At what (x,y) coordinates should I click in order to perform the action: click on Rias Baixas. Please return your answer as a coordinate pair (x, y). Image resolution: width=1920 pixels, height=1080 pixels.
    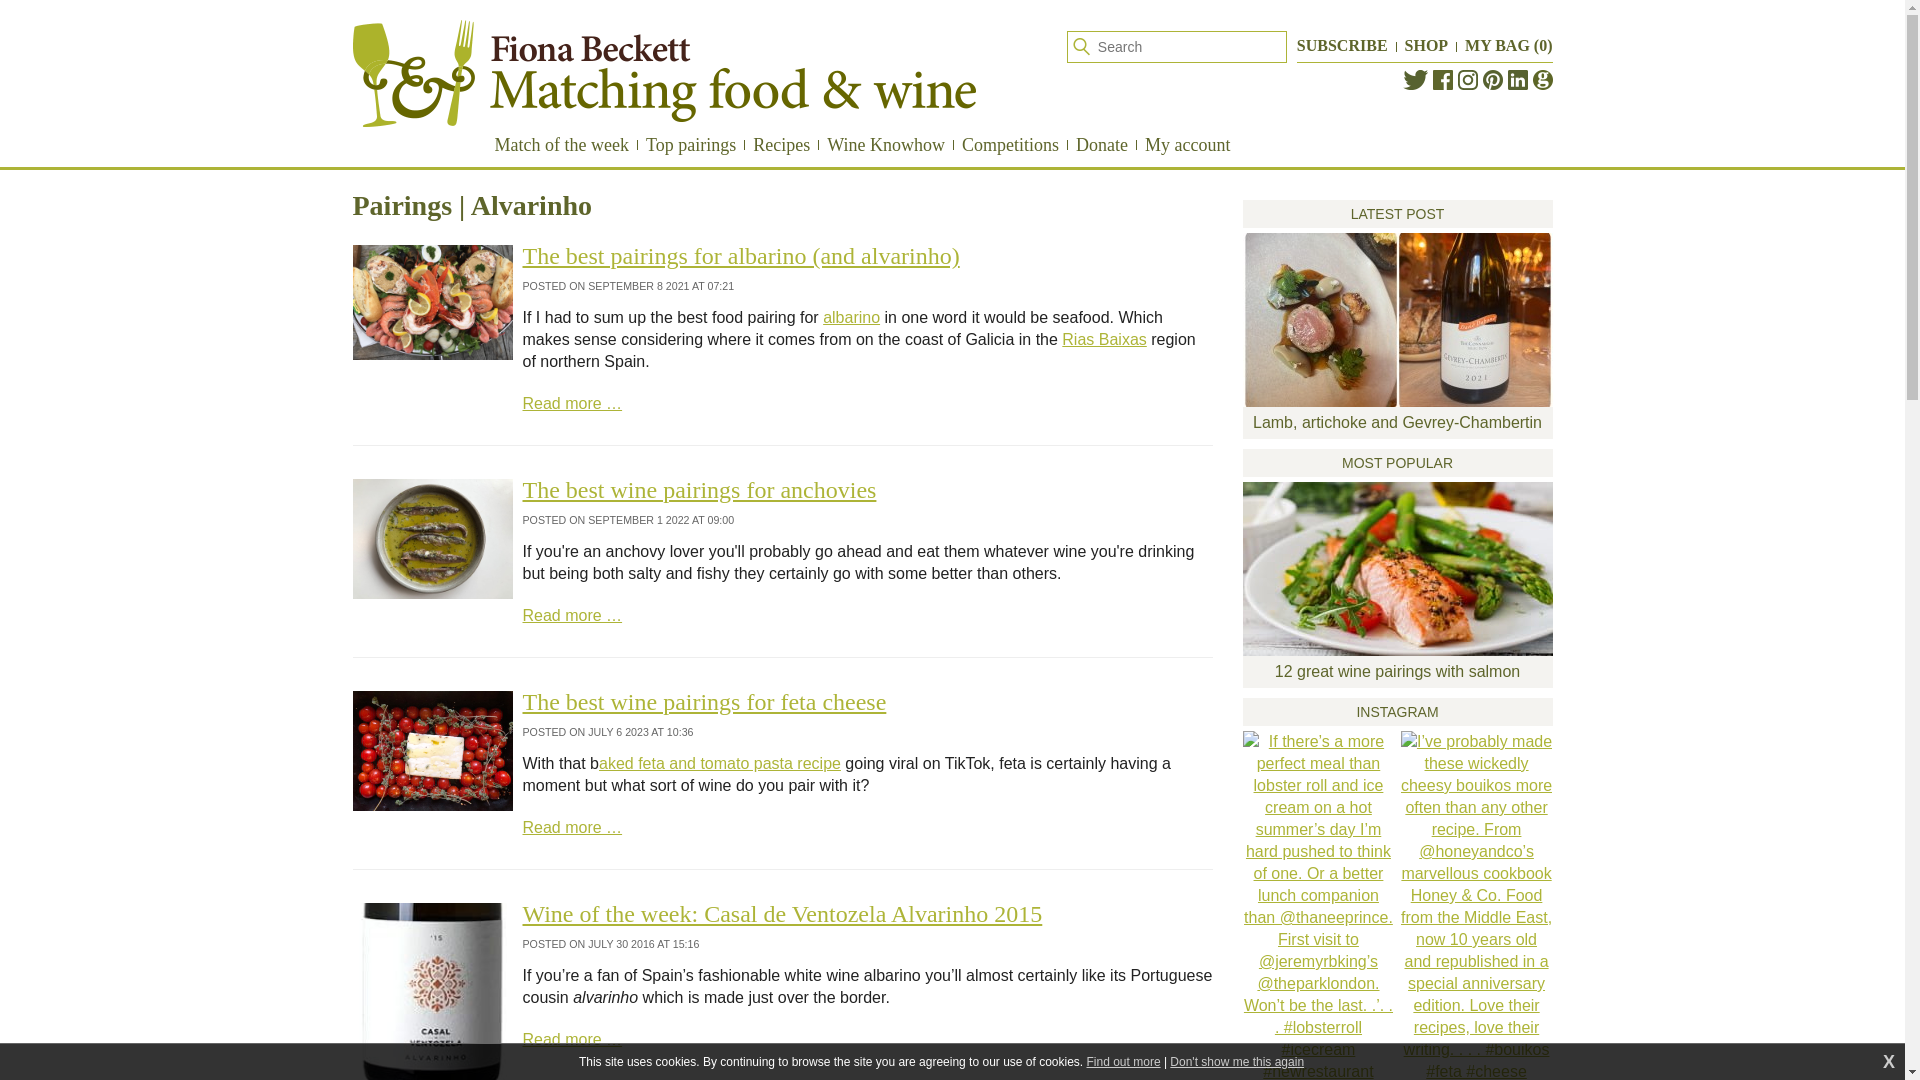
    Looking at the image, I should click on (1104, 338).